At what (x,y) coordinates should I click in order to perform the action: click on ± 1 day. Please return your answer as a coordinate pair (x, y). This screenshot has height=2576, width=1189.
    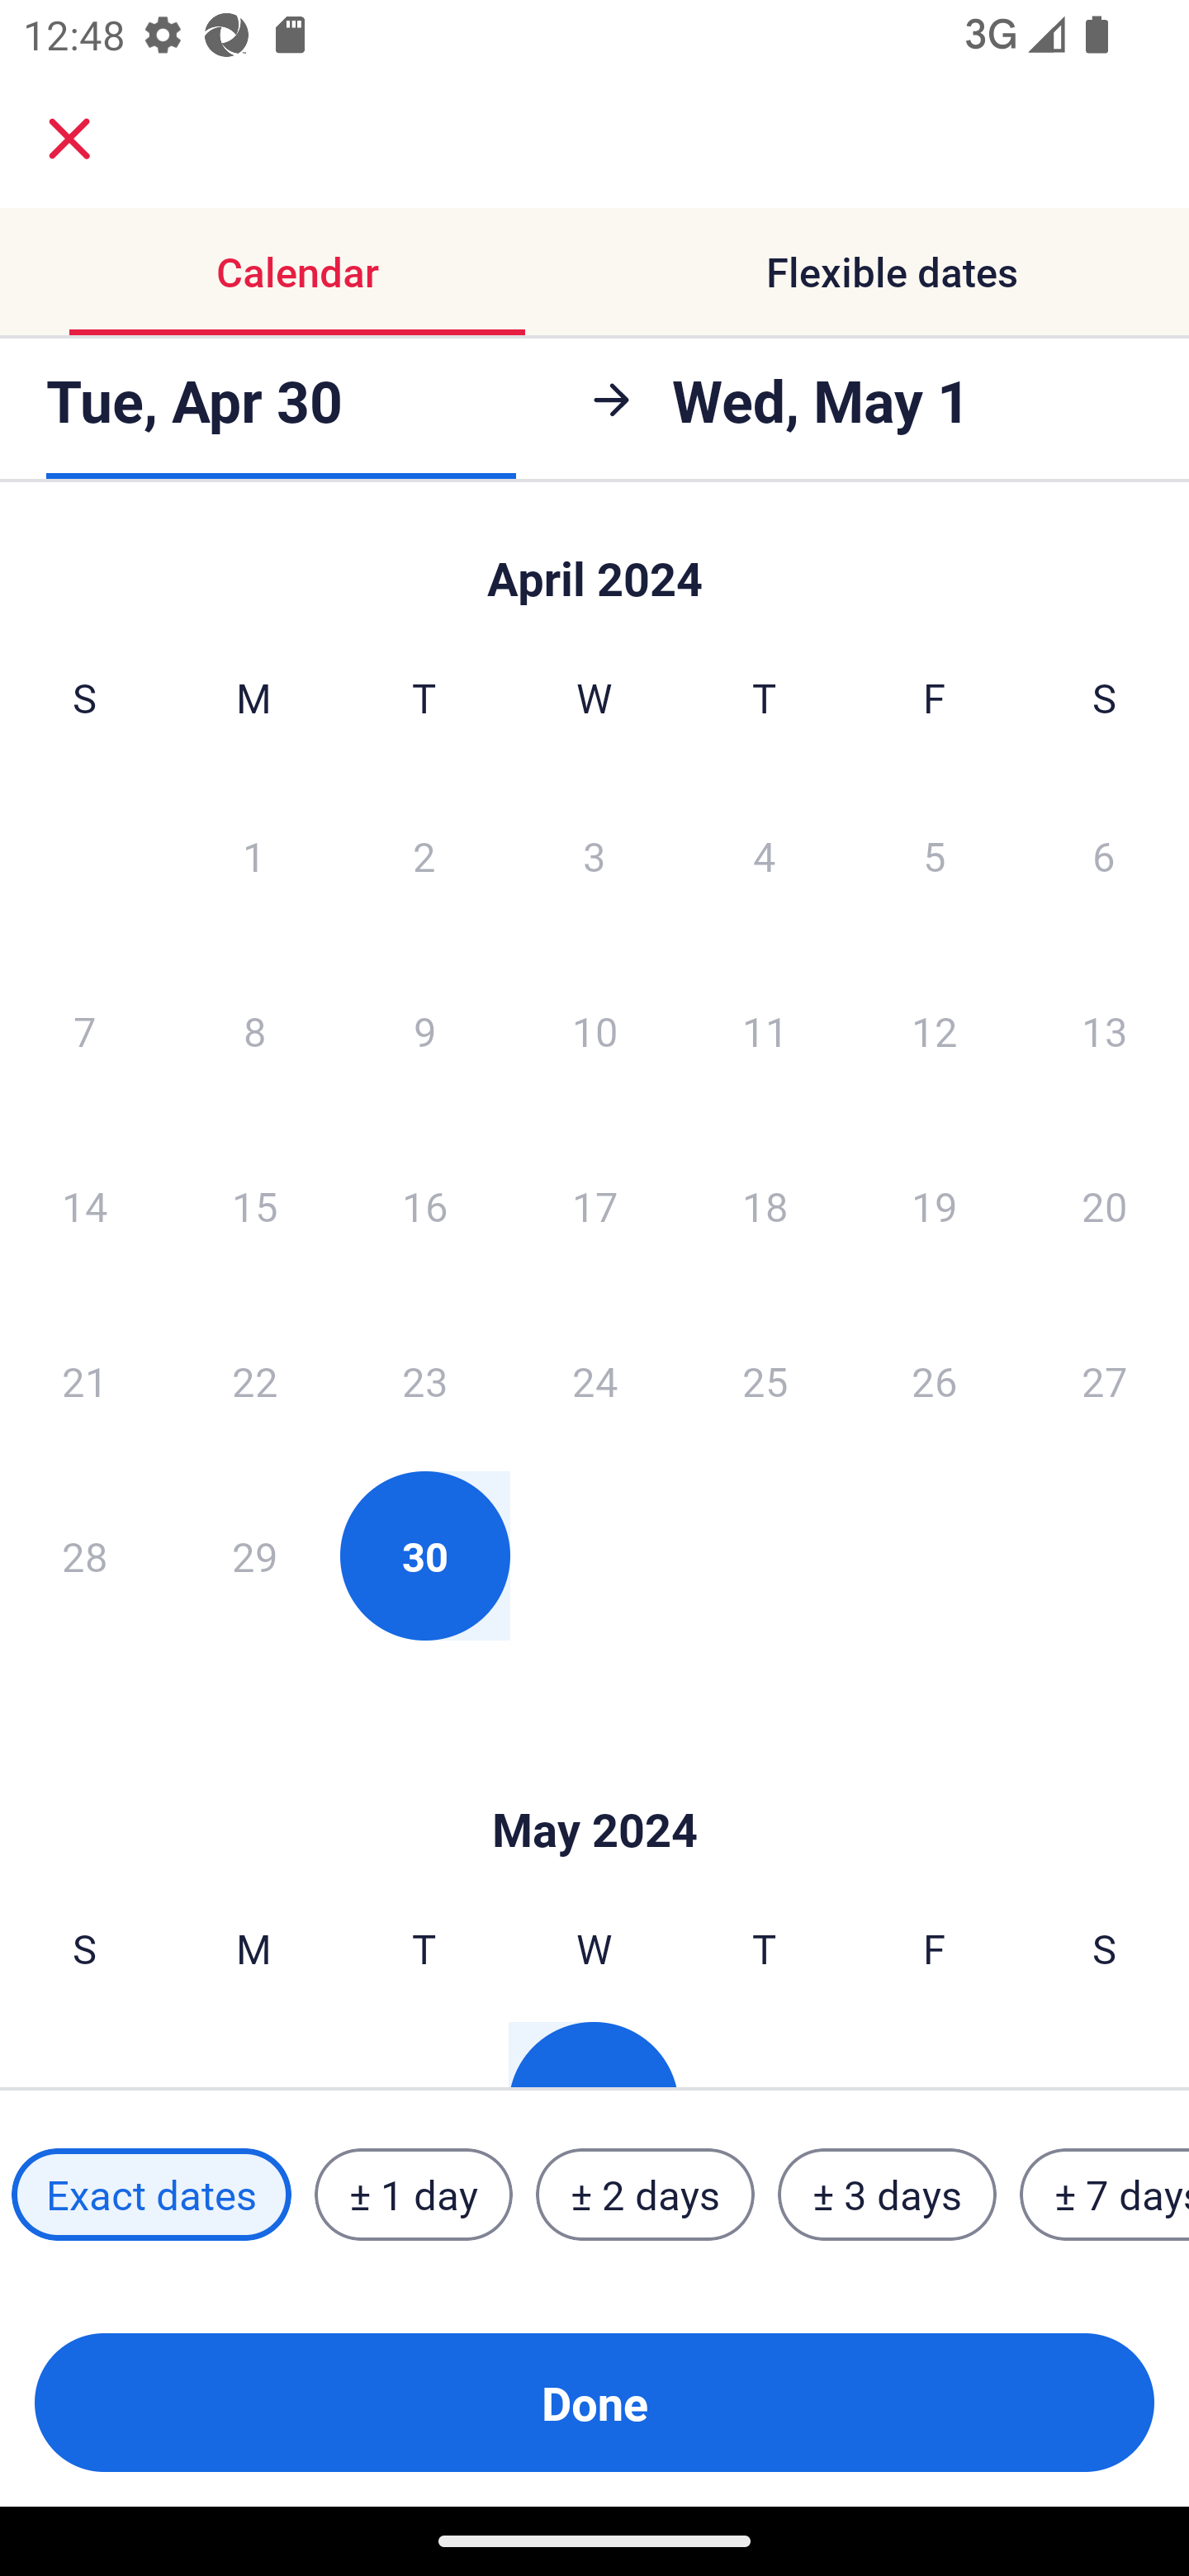
    Looking at the image, I should click on (413, 2195).